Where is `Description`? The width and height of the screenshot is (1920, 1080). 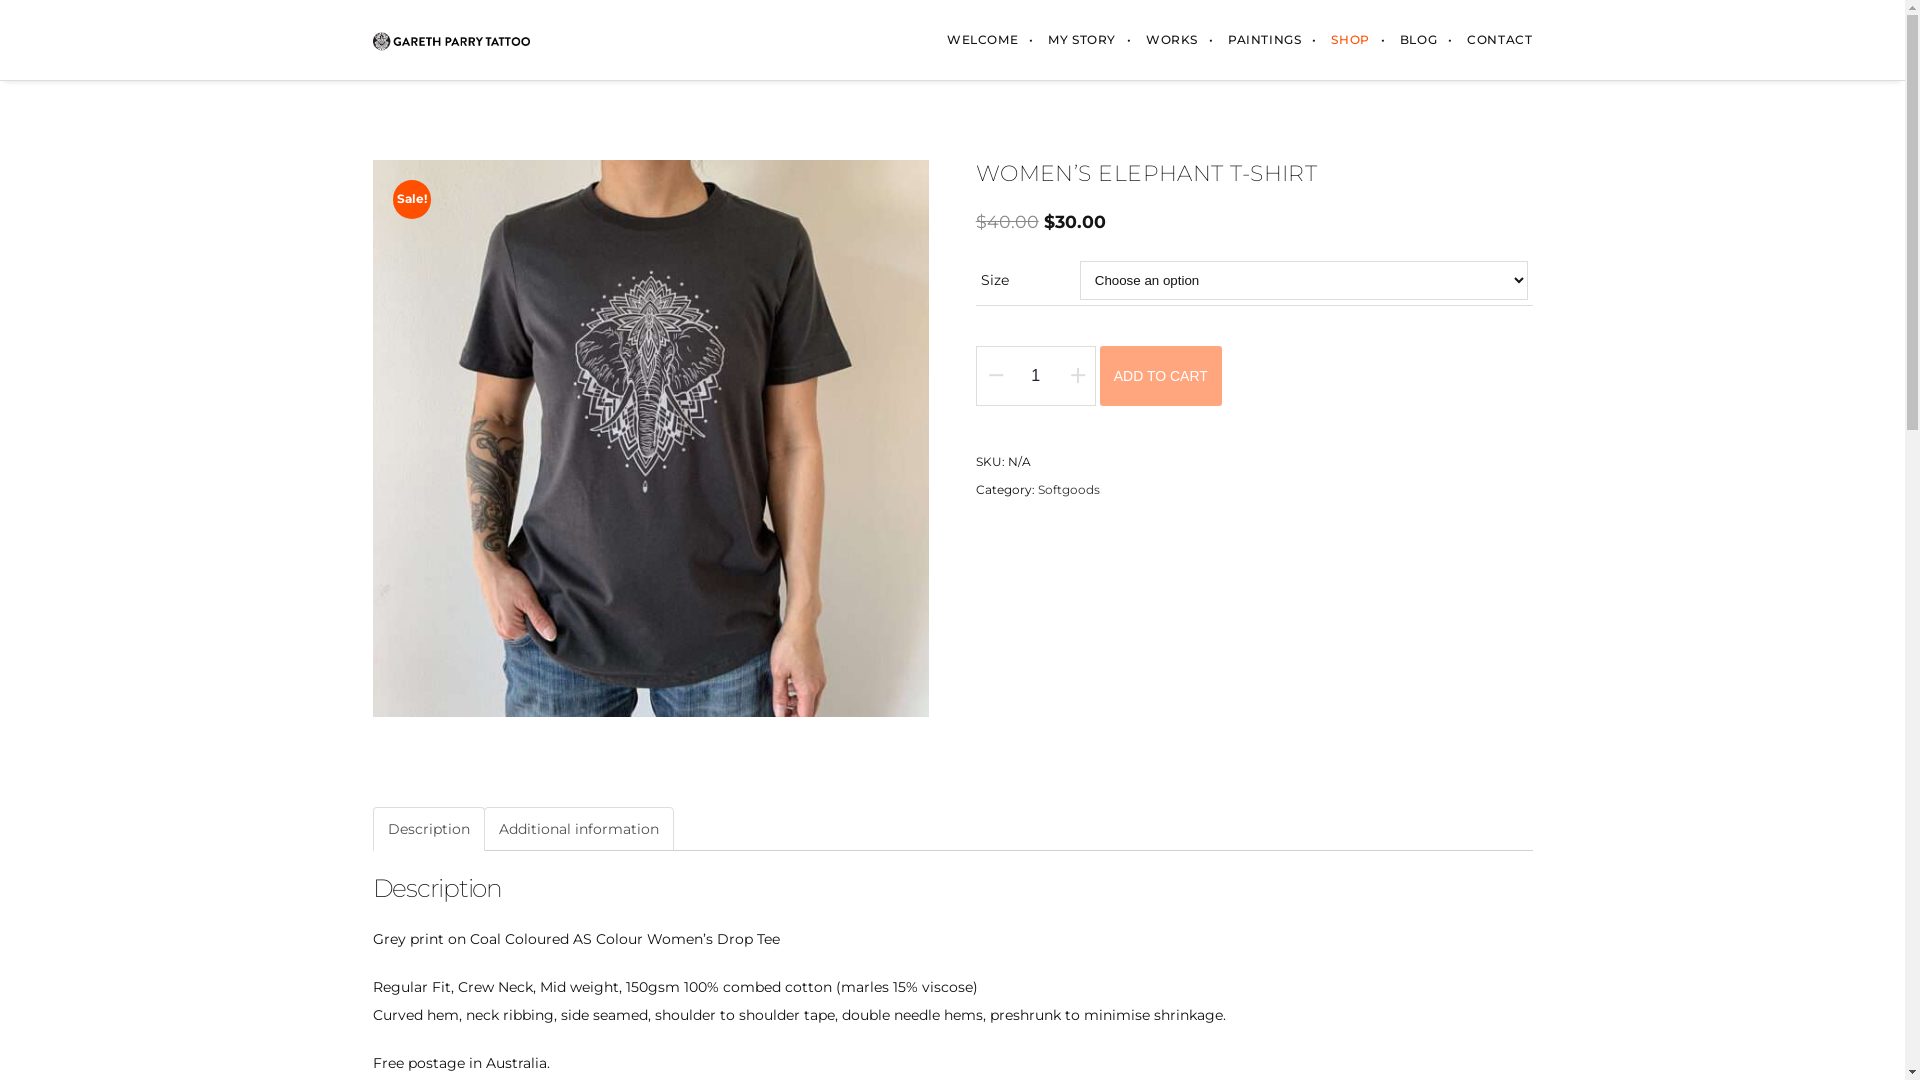
Description is located at coordinates (429, 829).